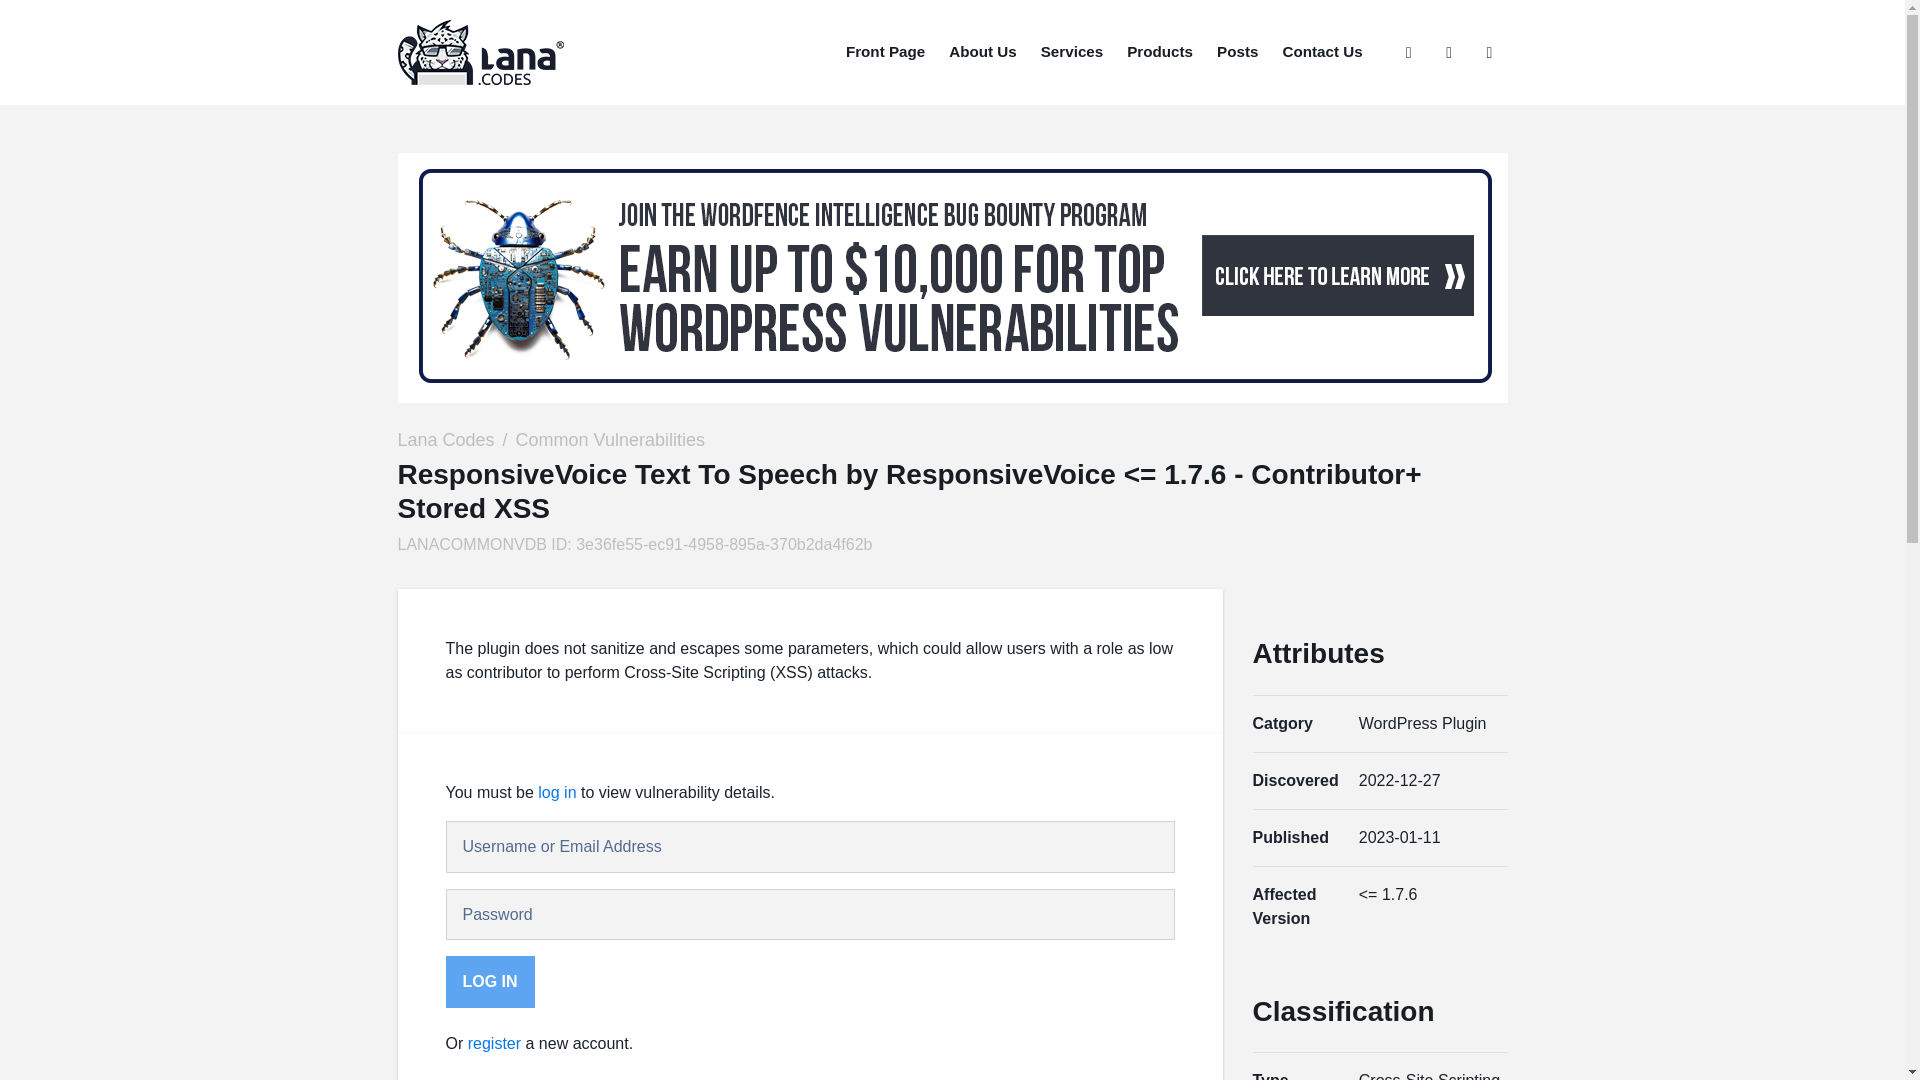 The width and height of the screenshot is (1920, 1080). What do you see at coordinates (610, 440) in the screenshot?
I see `Common Vulnerabilities` at bounding box center [610, 440].